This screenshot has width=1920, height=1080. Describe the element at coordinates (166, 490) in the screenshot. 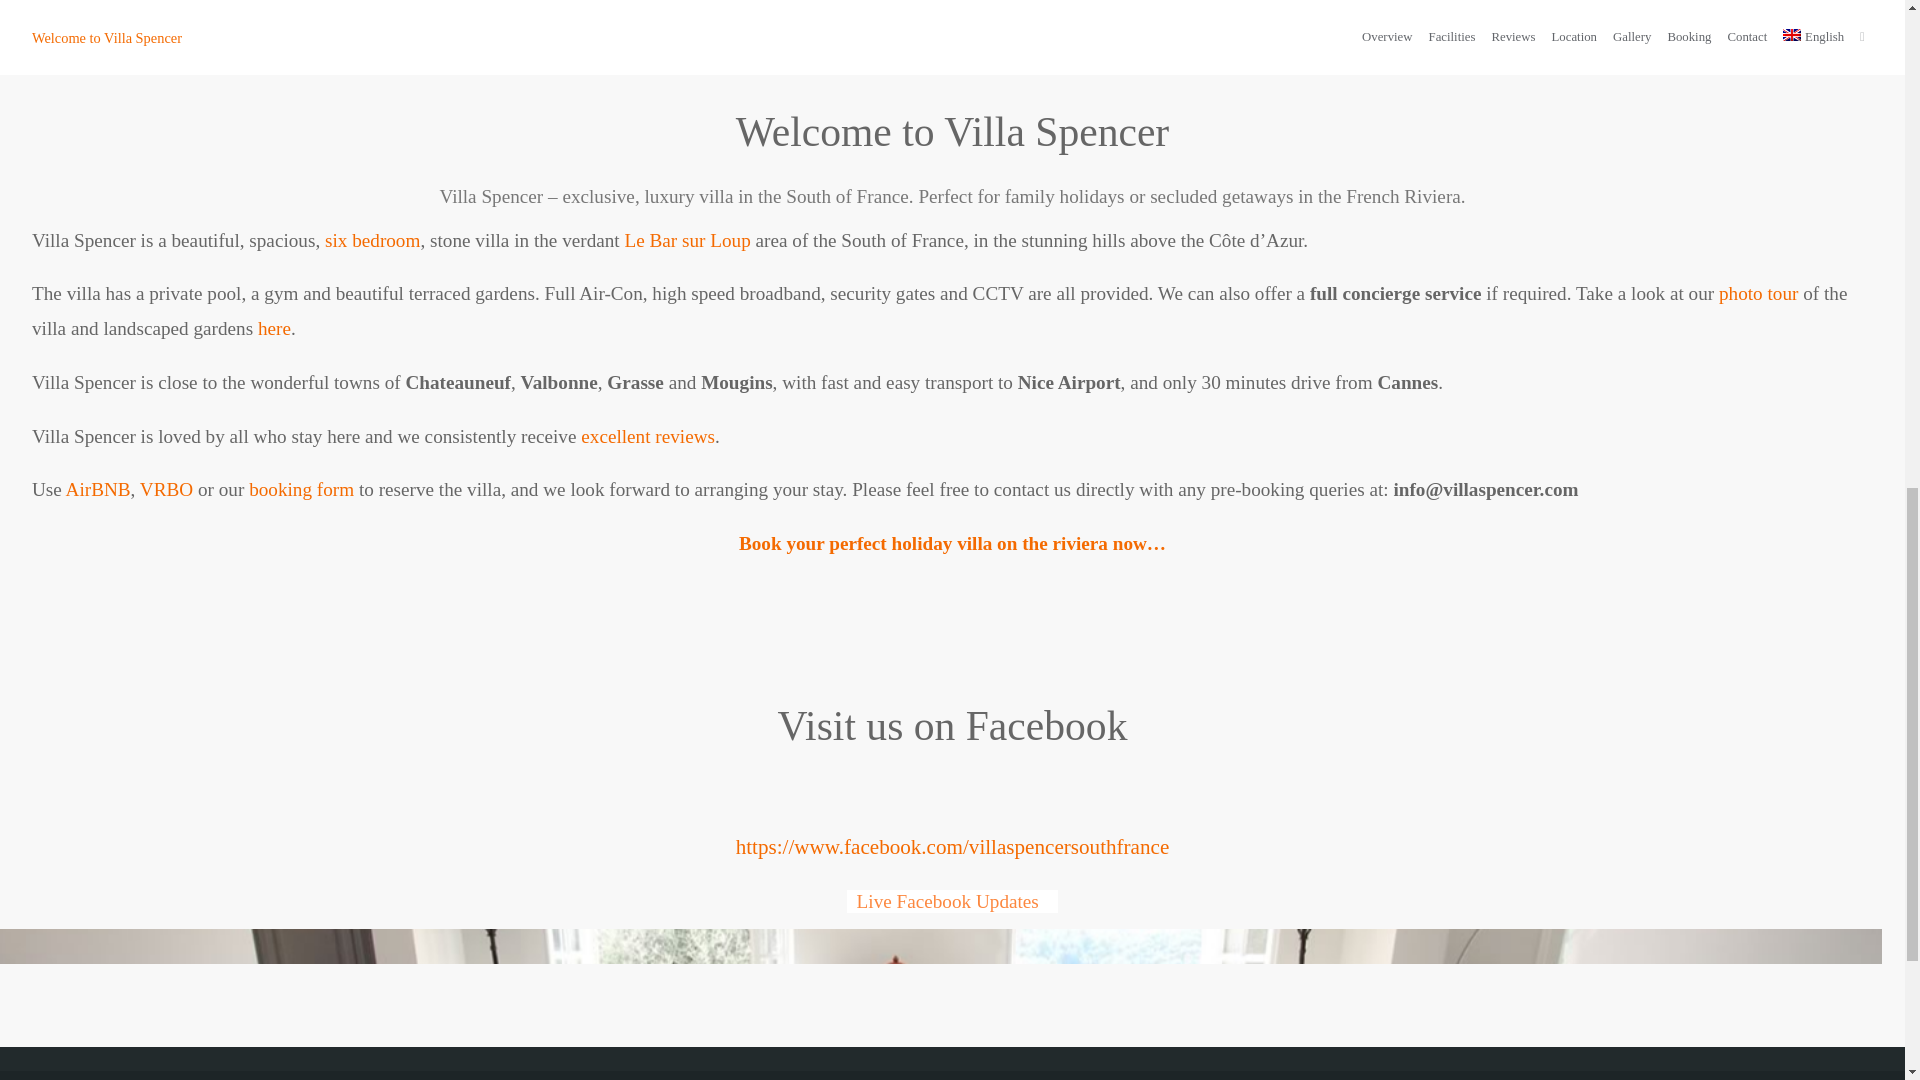

I see `VRBO` at that location.